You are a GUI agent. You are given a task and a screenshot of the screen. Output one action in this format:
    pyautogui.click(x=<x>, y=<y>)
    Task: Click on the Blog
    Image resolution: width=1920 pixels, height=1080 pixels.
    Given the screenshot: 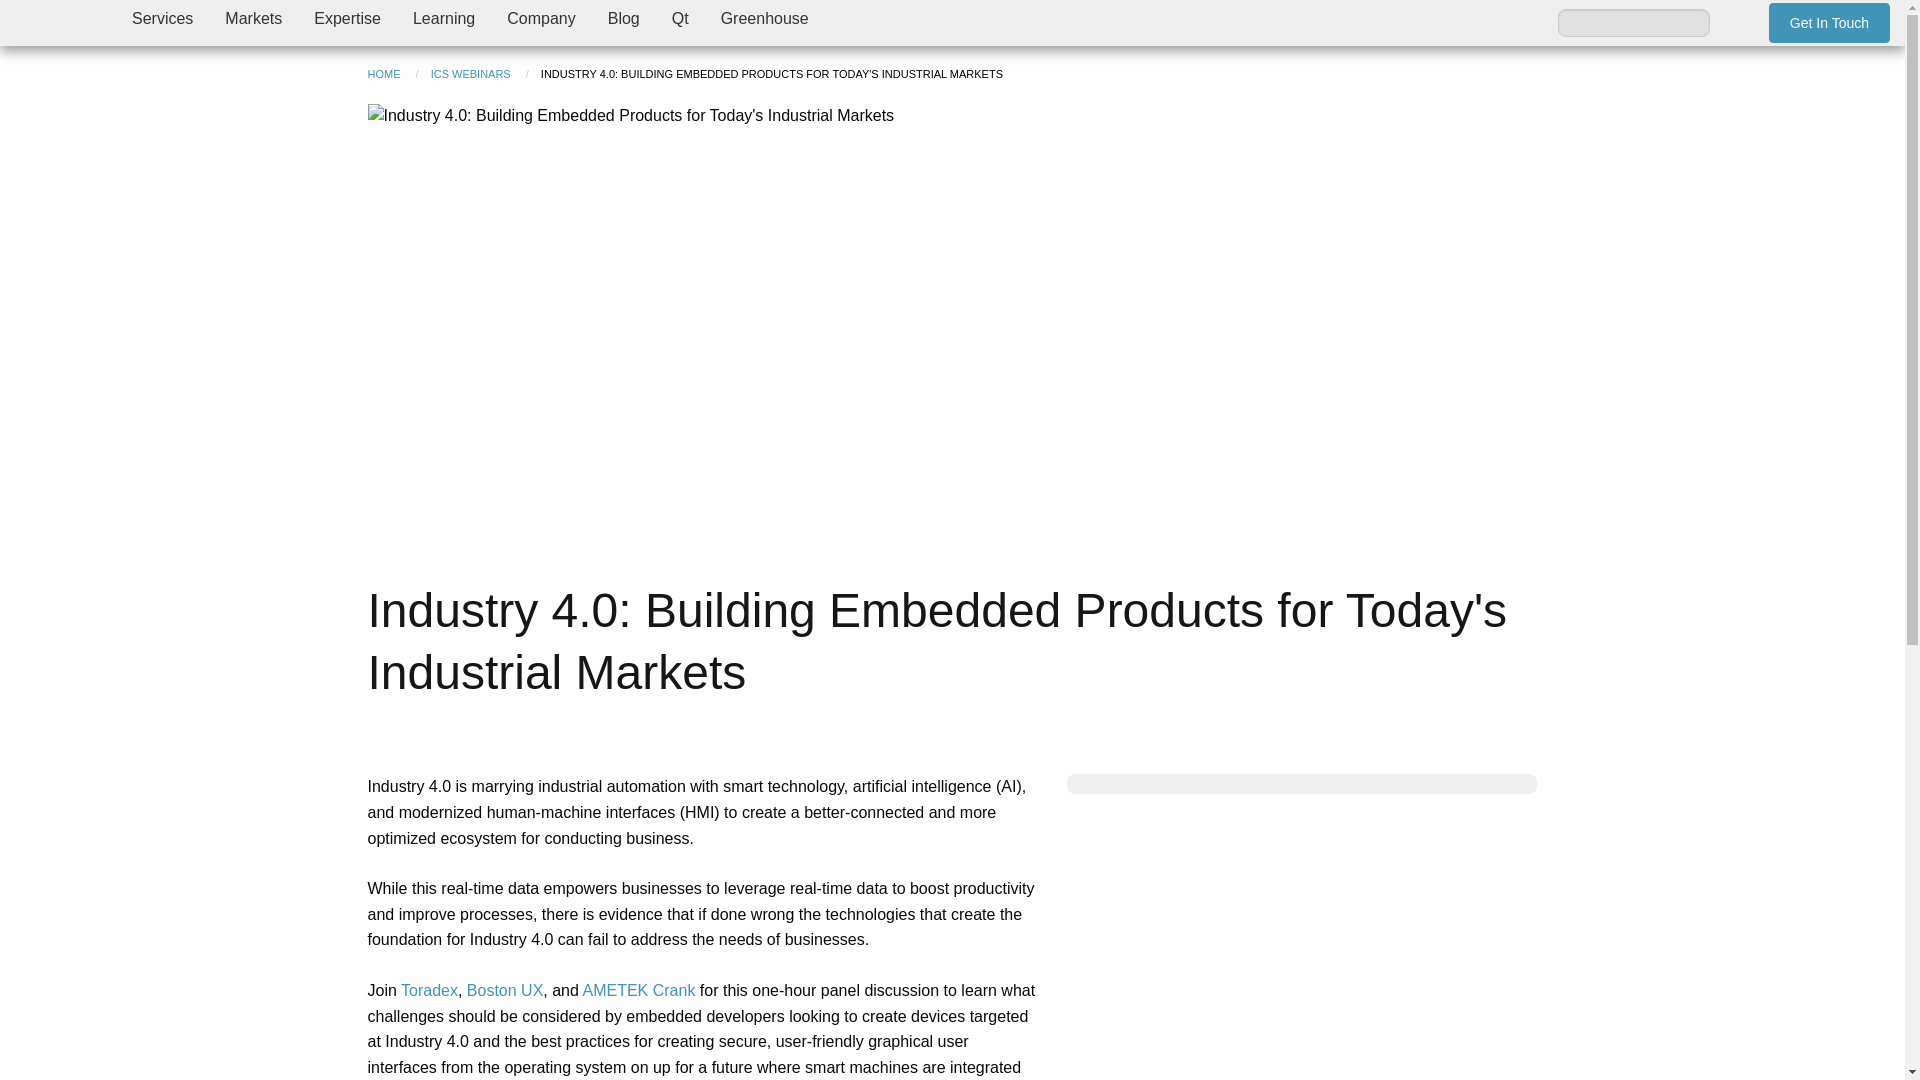 What is the action you would take?
    pyautogui.click(x=624, y=18)
    